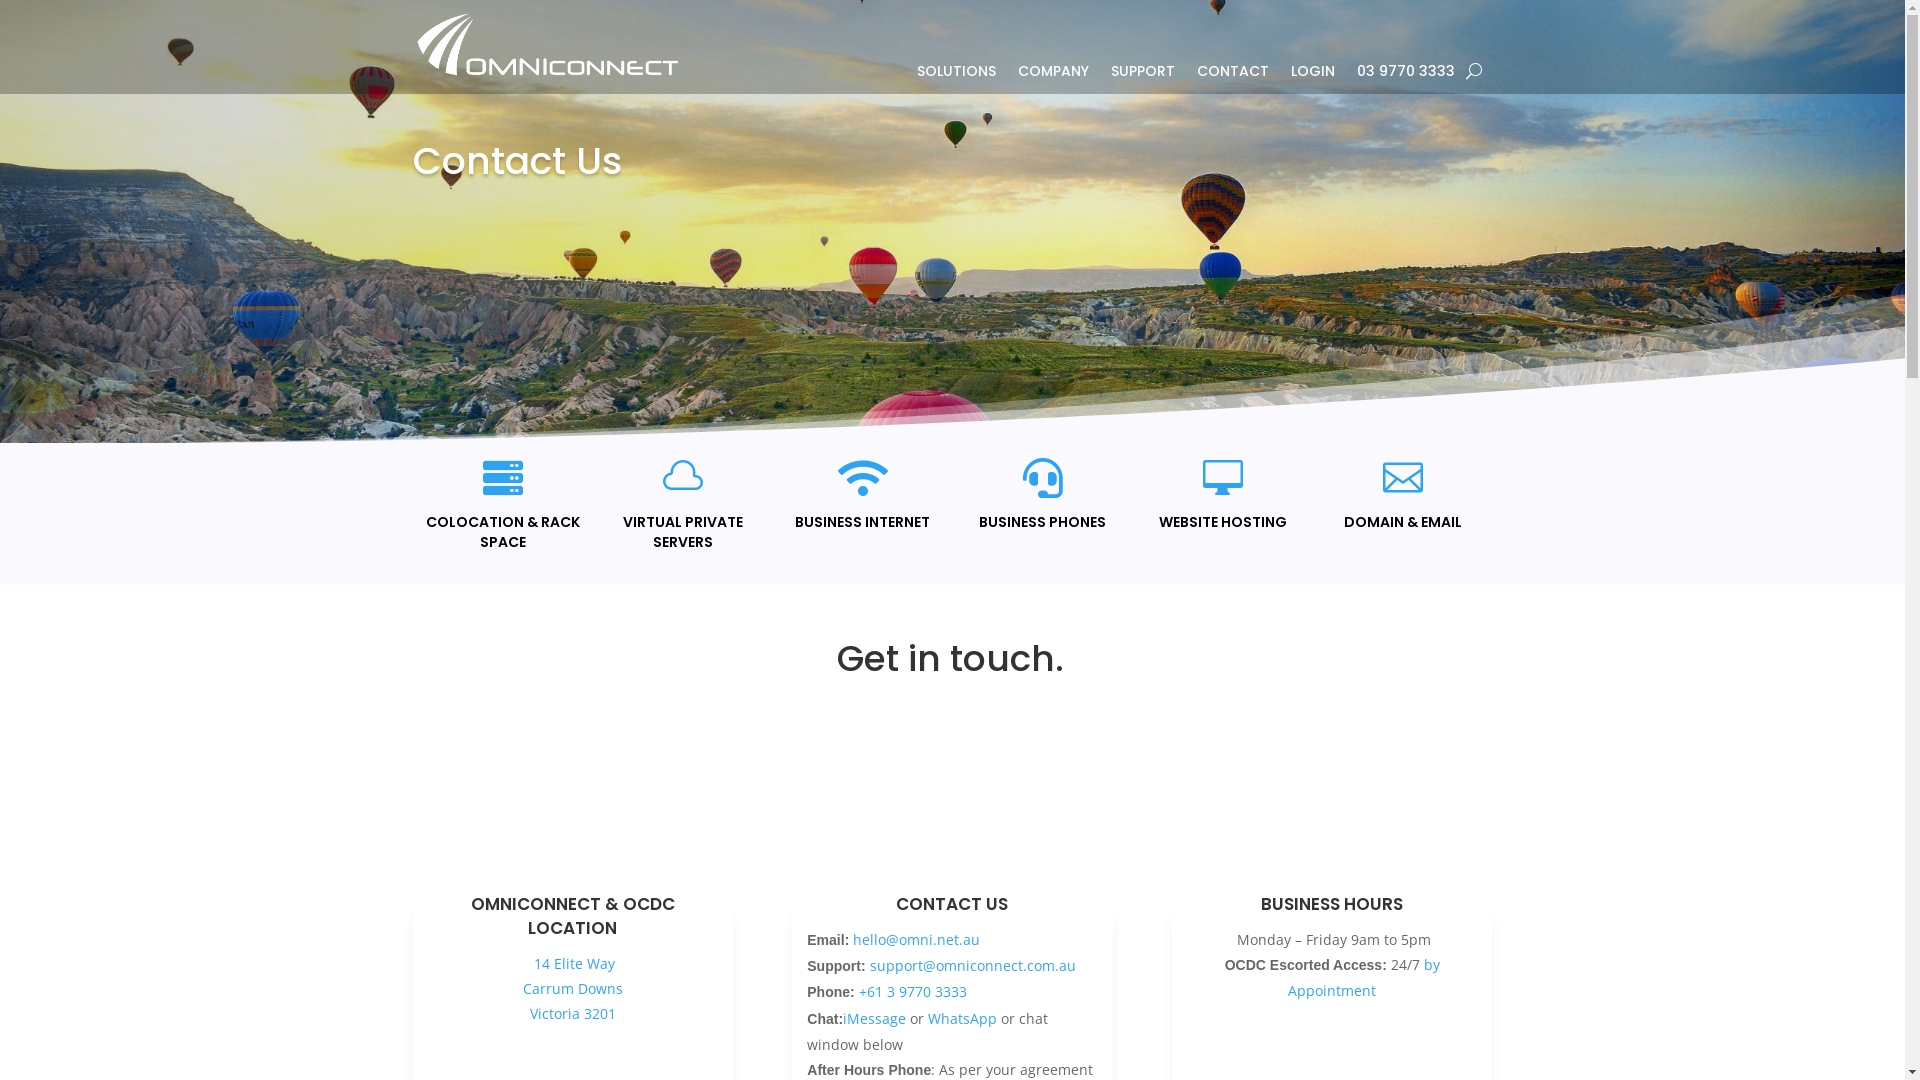 The width and height of the screenshot is (1920, 1080). Describe the element at coordinates (955, 75) in the screenshot. I see `SOLUTIONS` at that location.